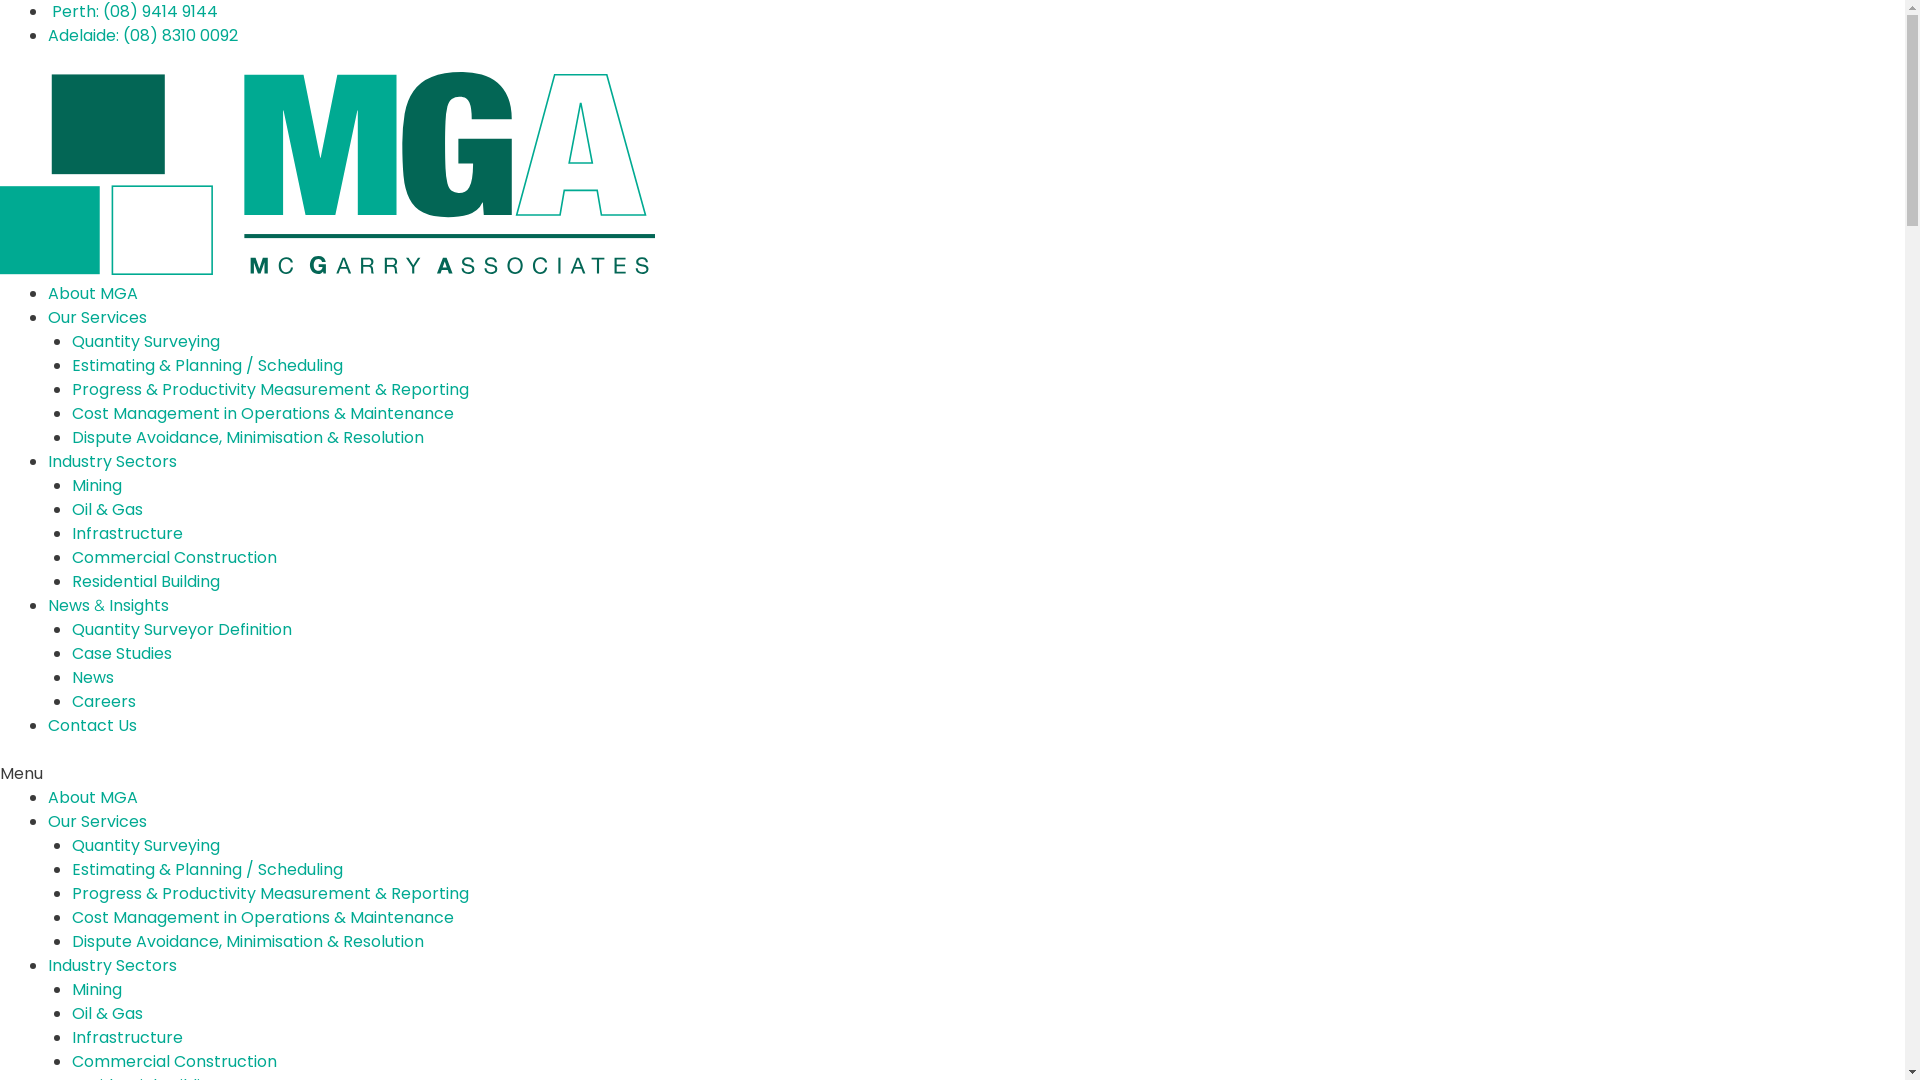 Image resolution: width=1920 pixels, height=1080 pixels. I want to click on News & Insights, so click(108, 606).